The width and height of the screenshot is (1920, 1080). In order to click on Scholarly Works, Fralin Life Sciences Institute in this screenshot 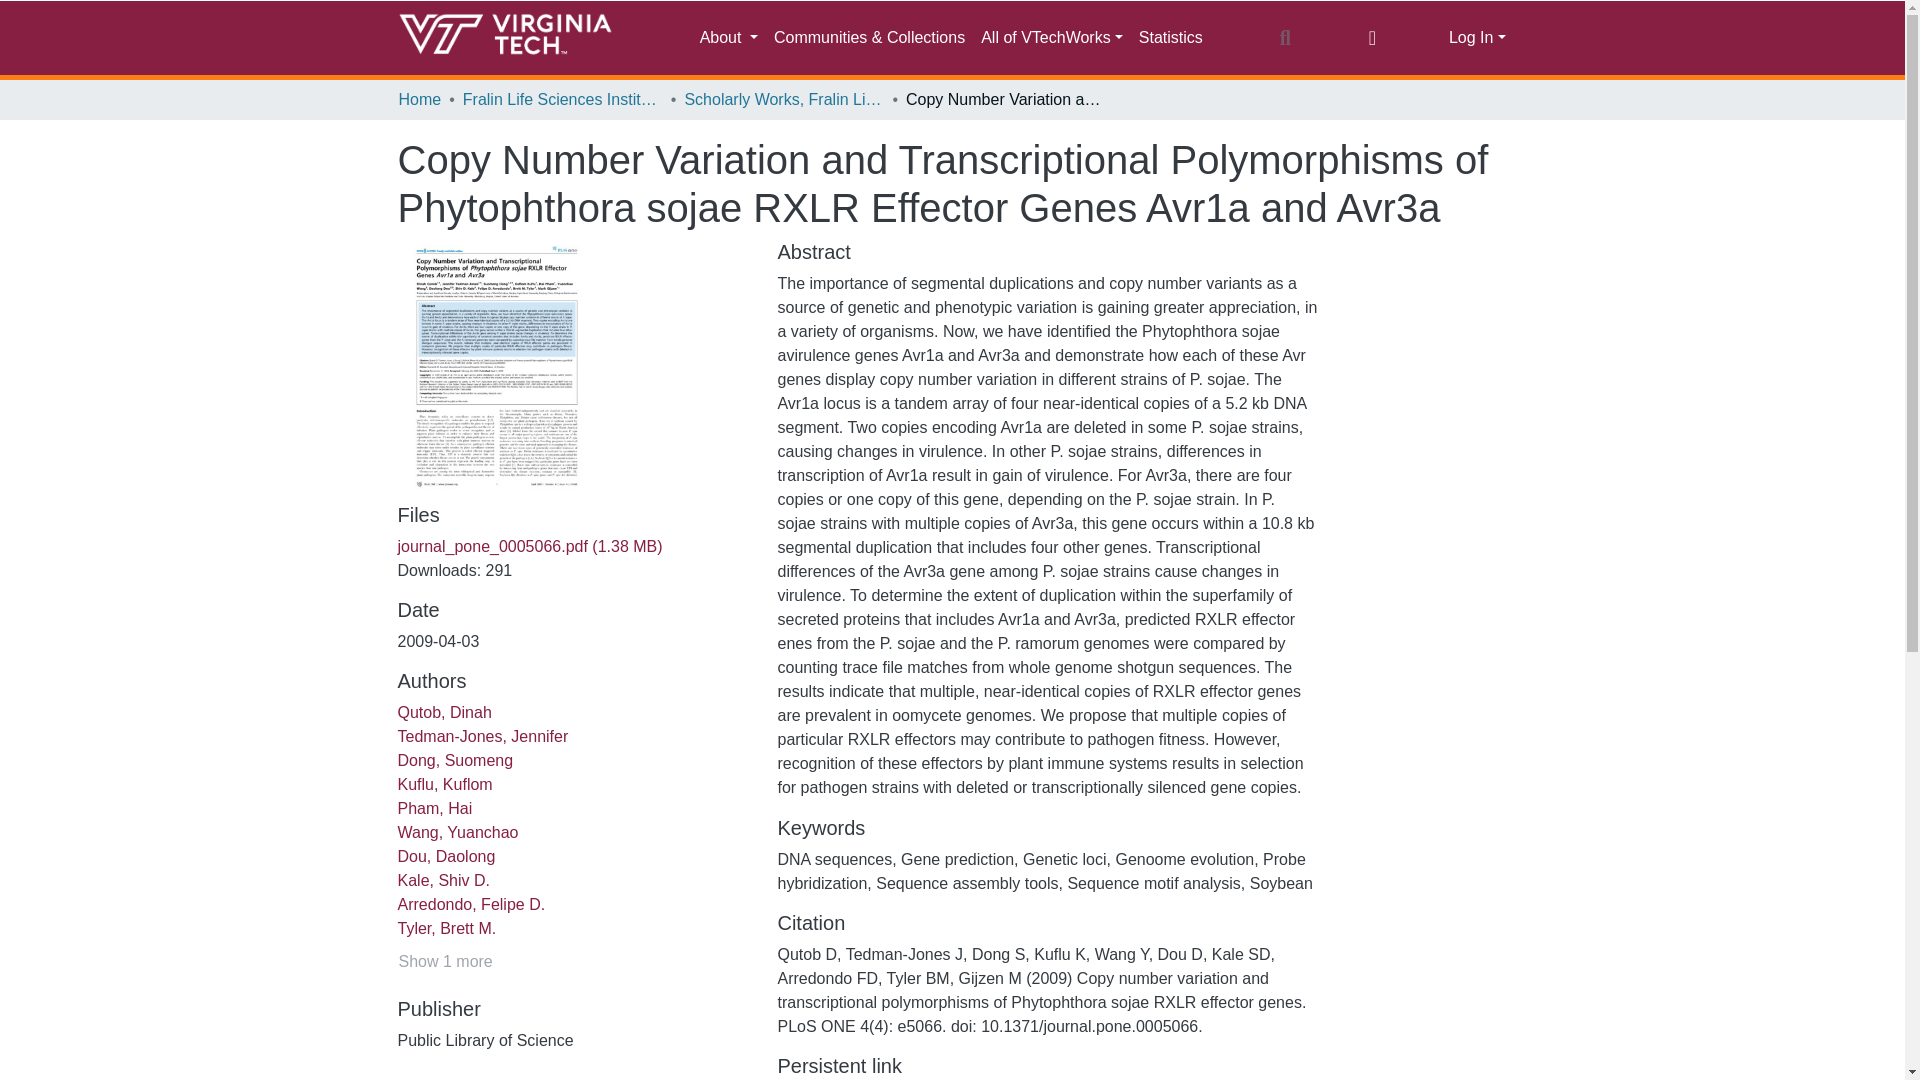, I will do `click(783, 100)`.